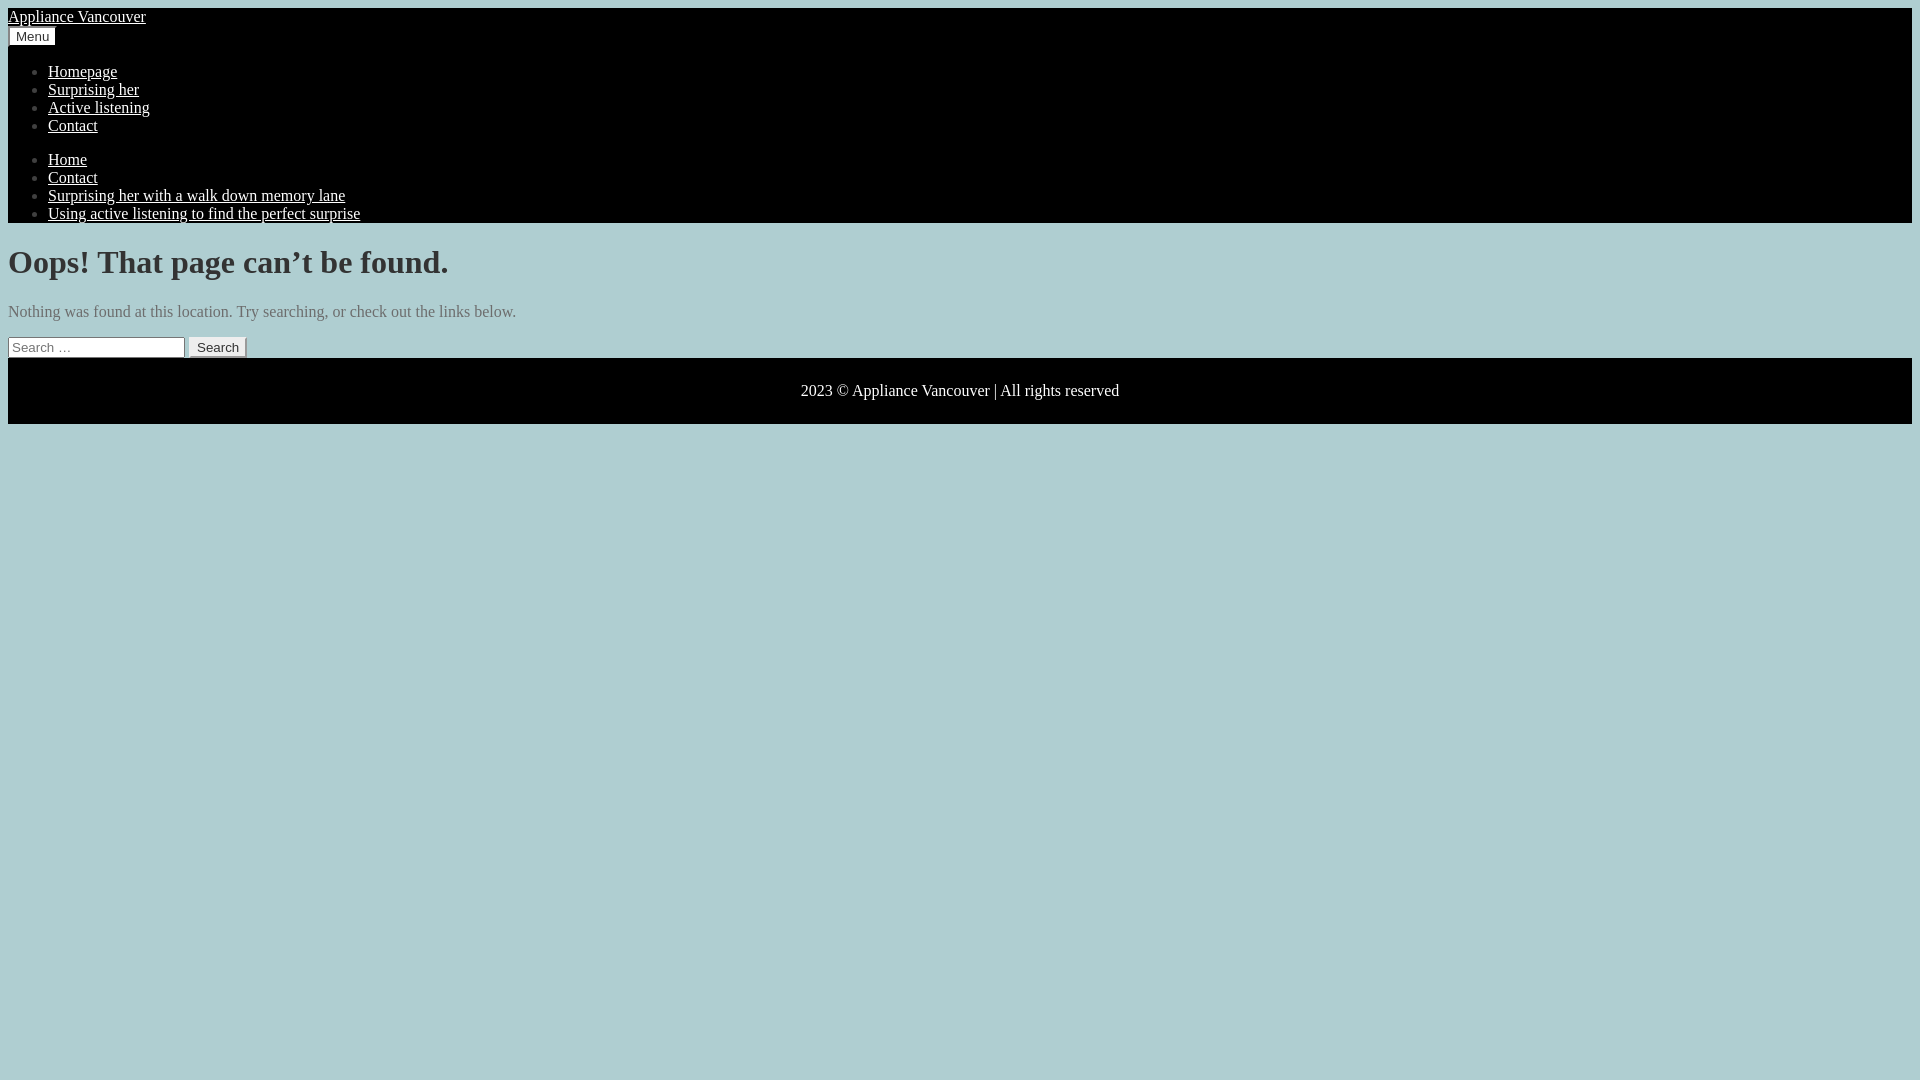  What do you see at coordinates (77, 16) in the screenshot?
I see `Appliance Vancouver` at bounding box center [77, 16].